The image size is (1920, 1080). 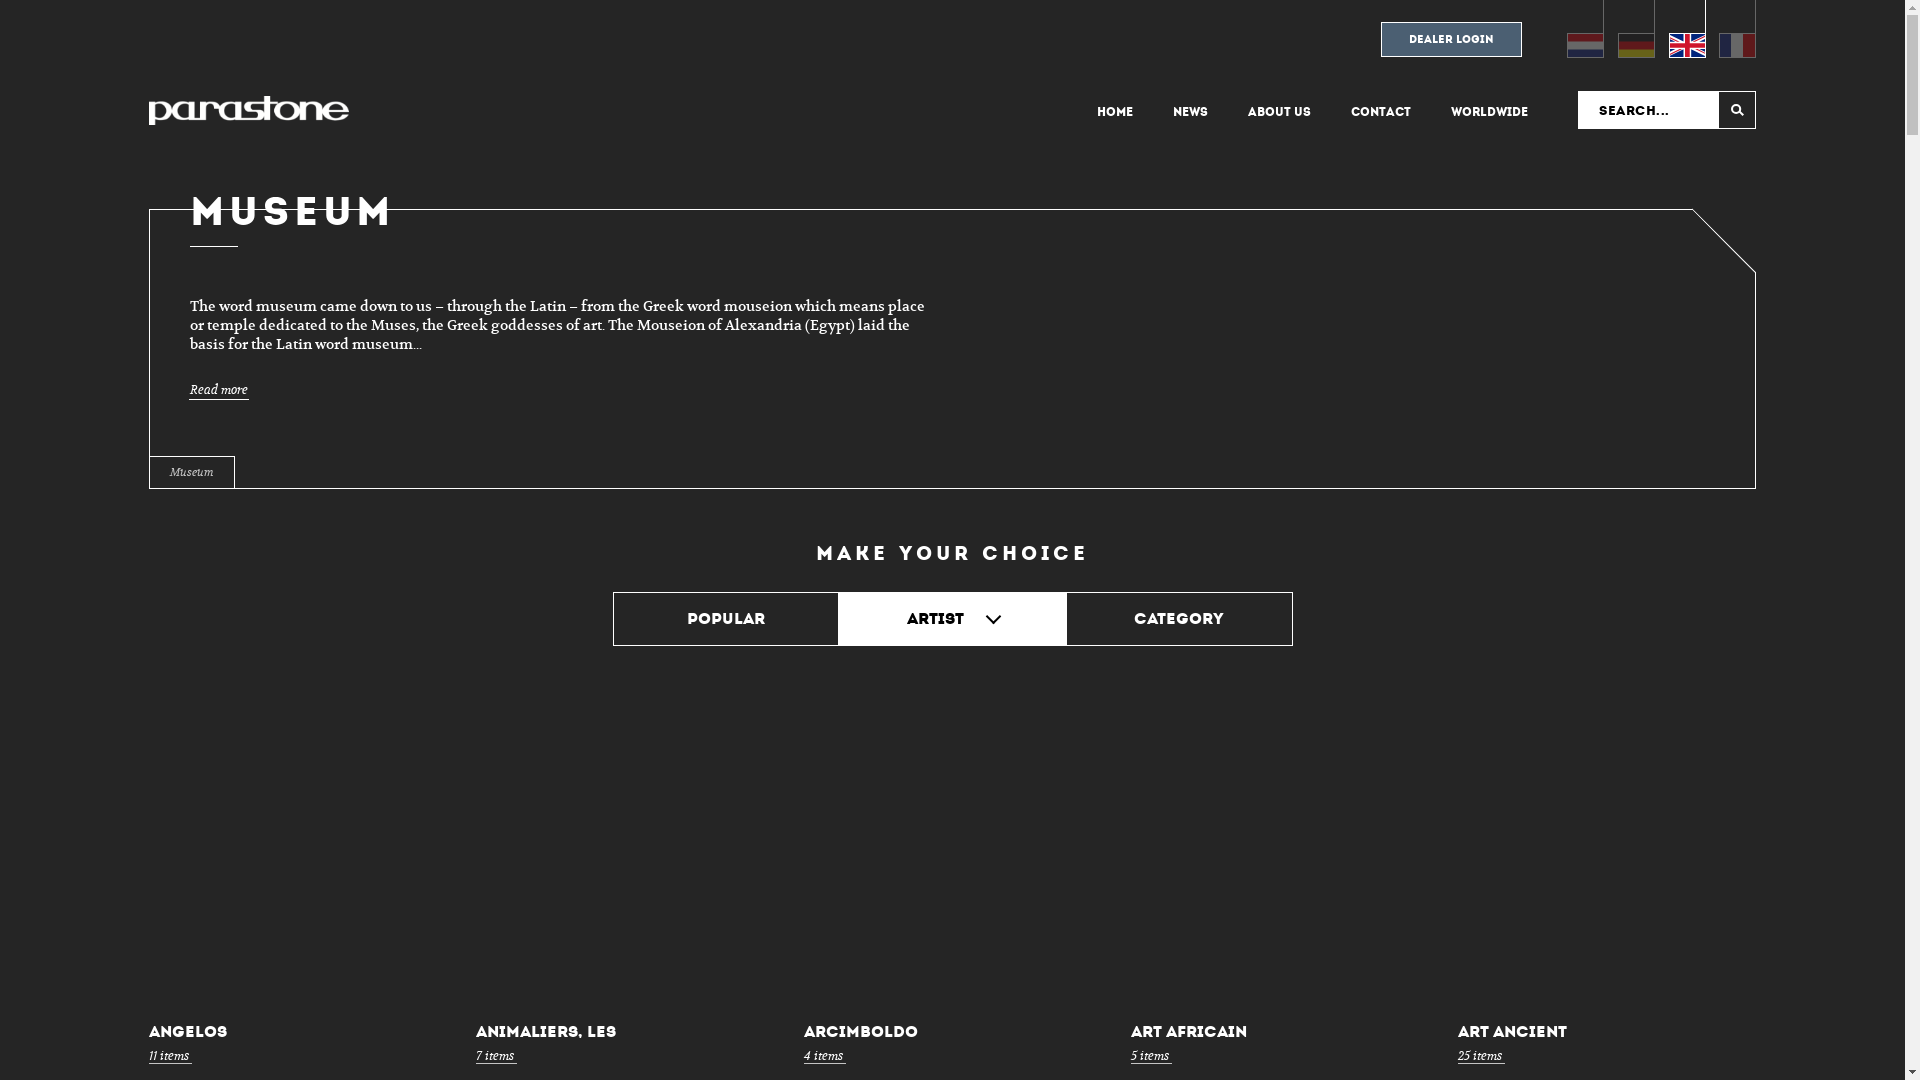 What do you see at coordinates (219, 390) in the screenshot?
I see `Read more` at bounding box center [219, 390].